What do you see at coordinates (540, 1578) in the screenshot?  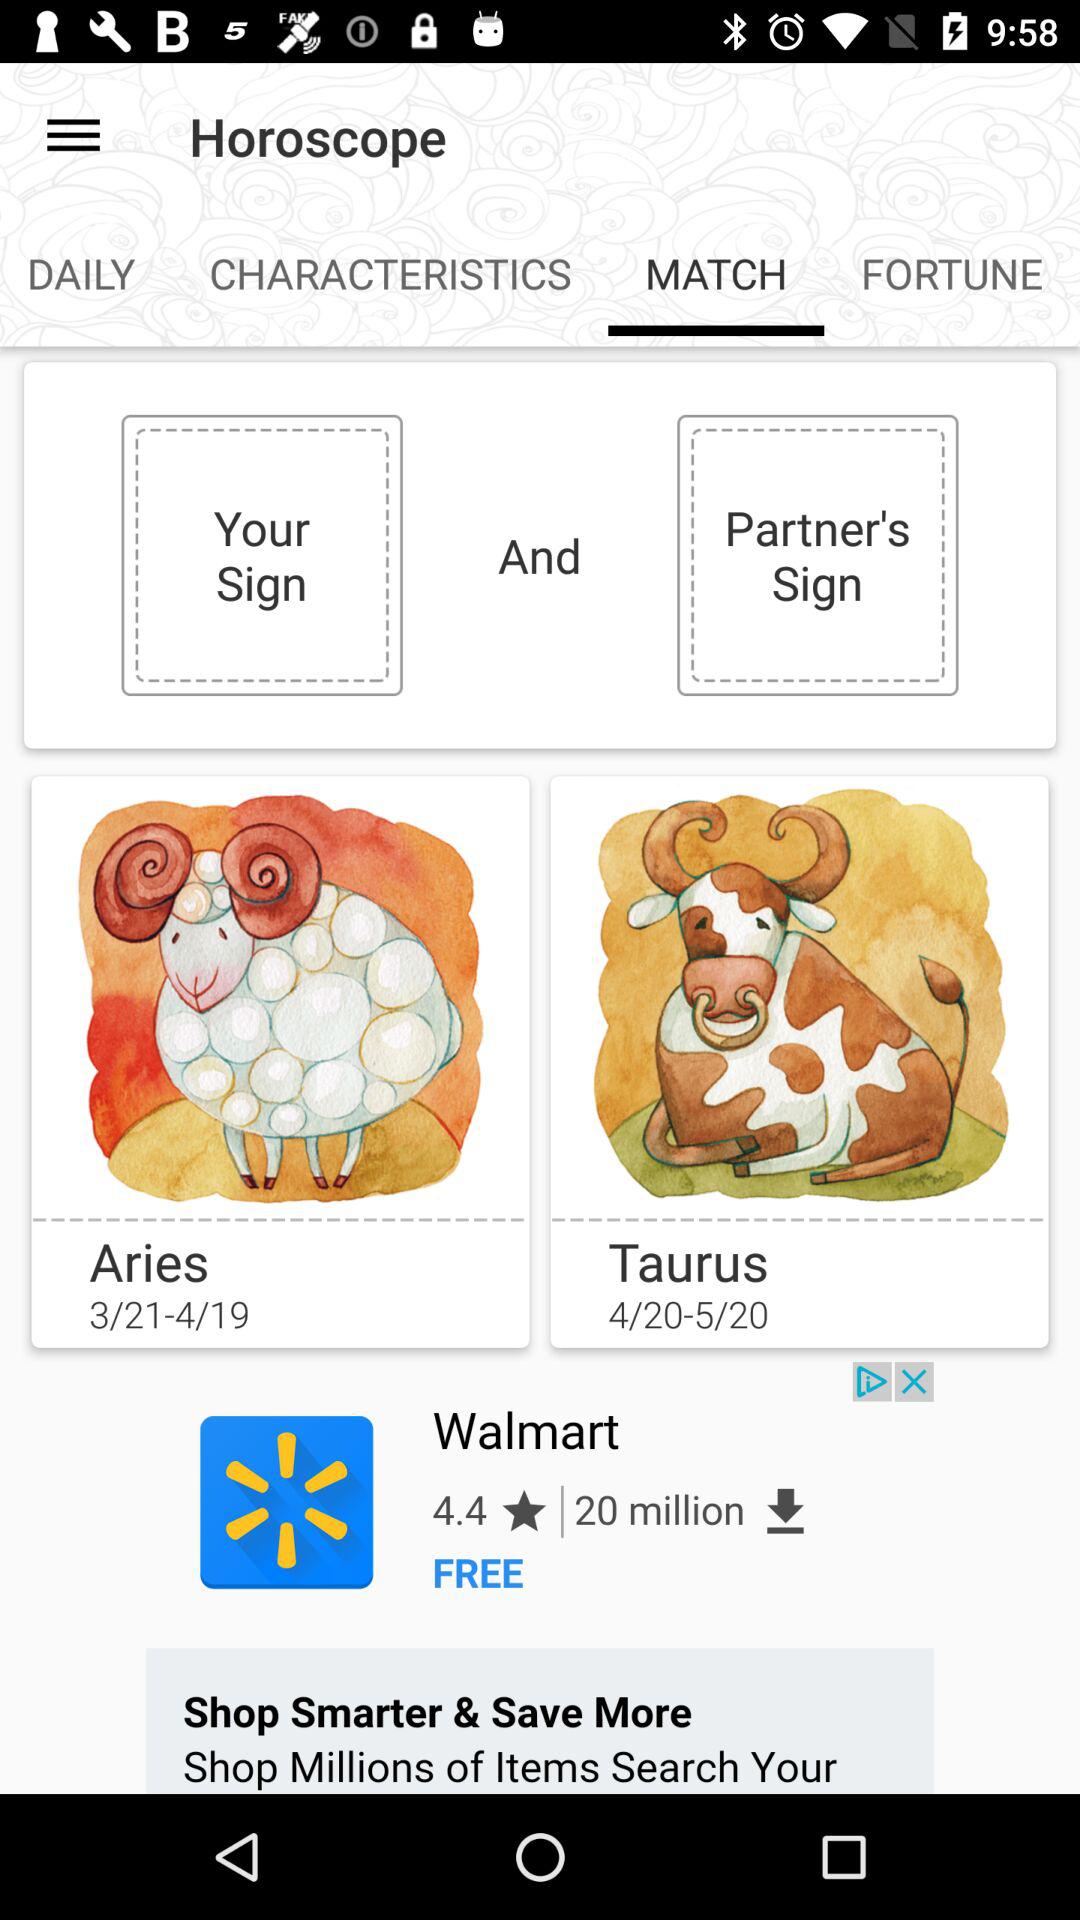 I see `advertising` at bounding box center [540, 1578].